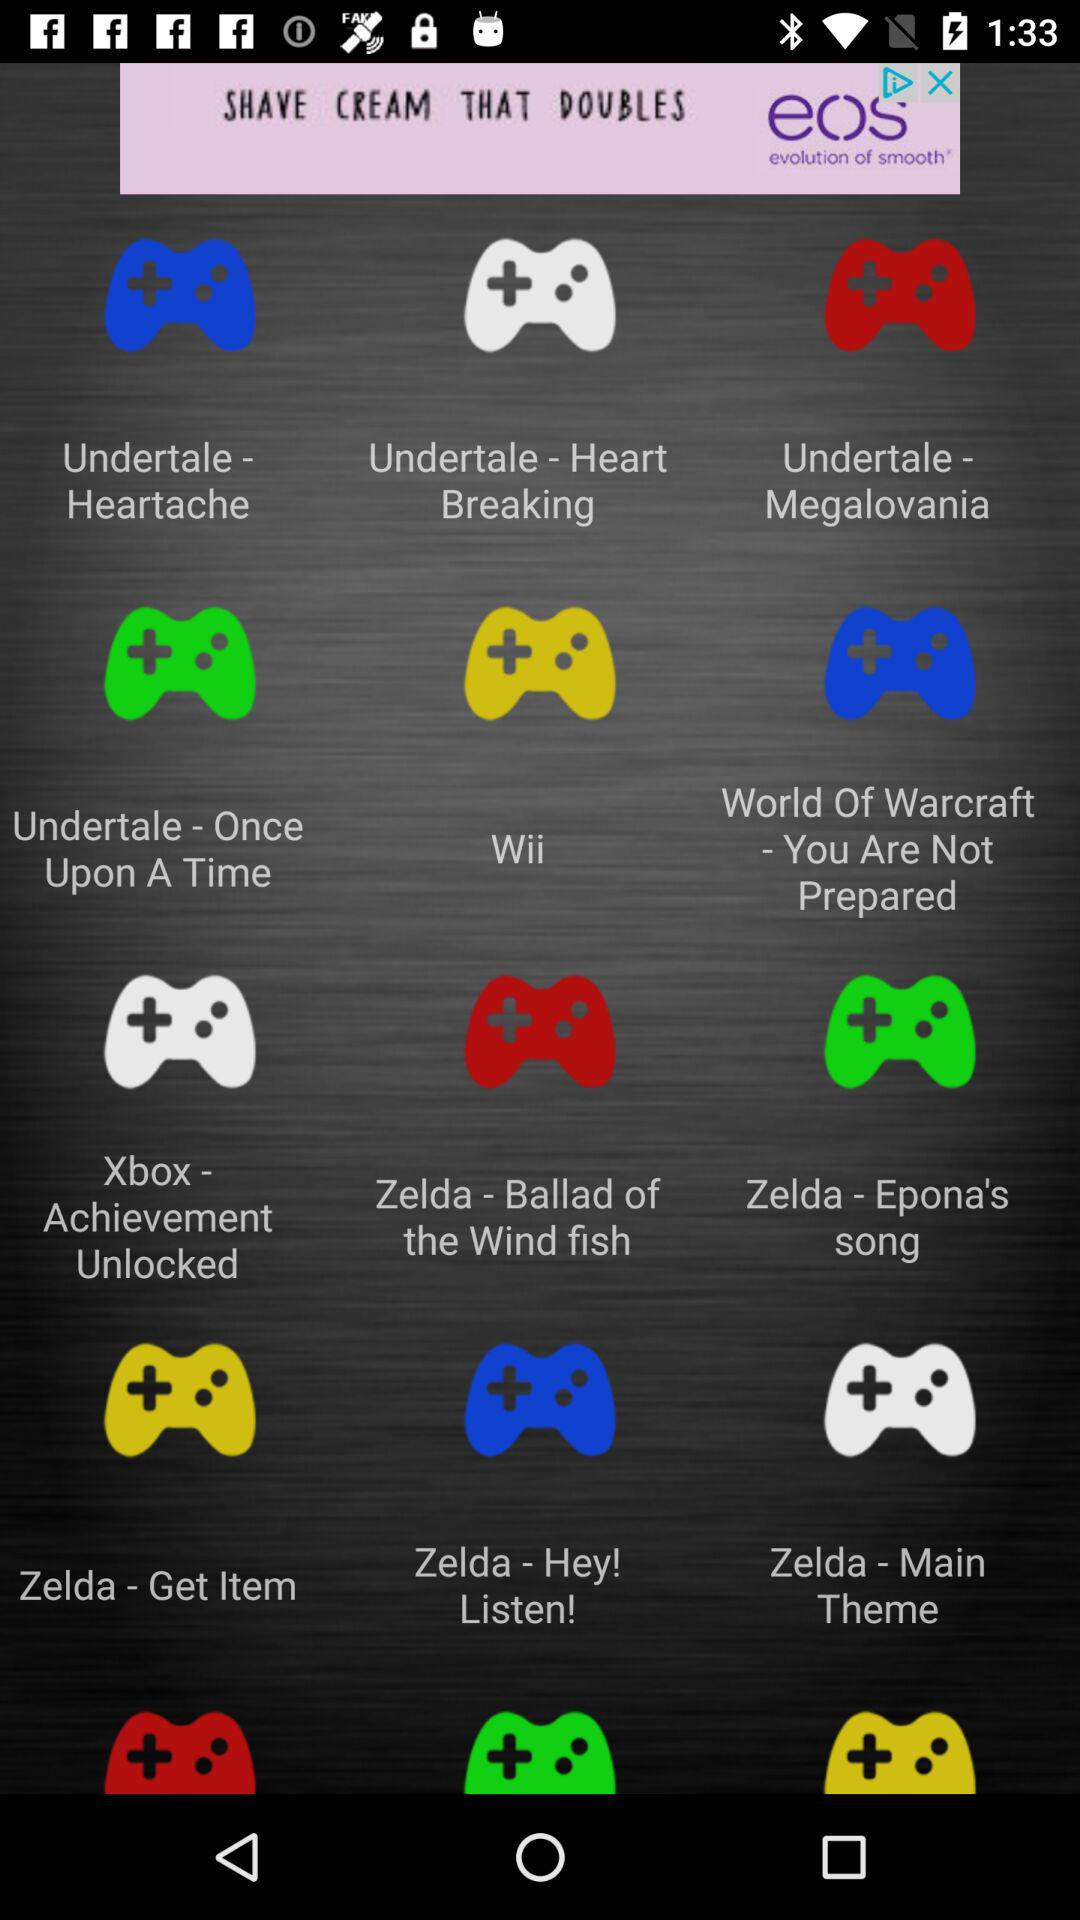  I want to click on game, so click(540, 664).